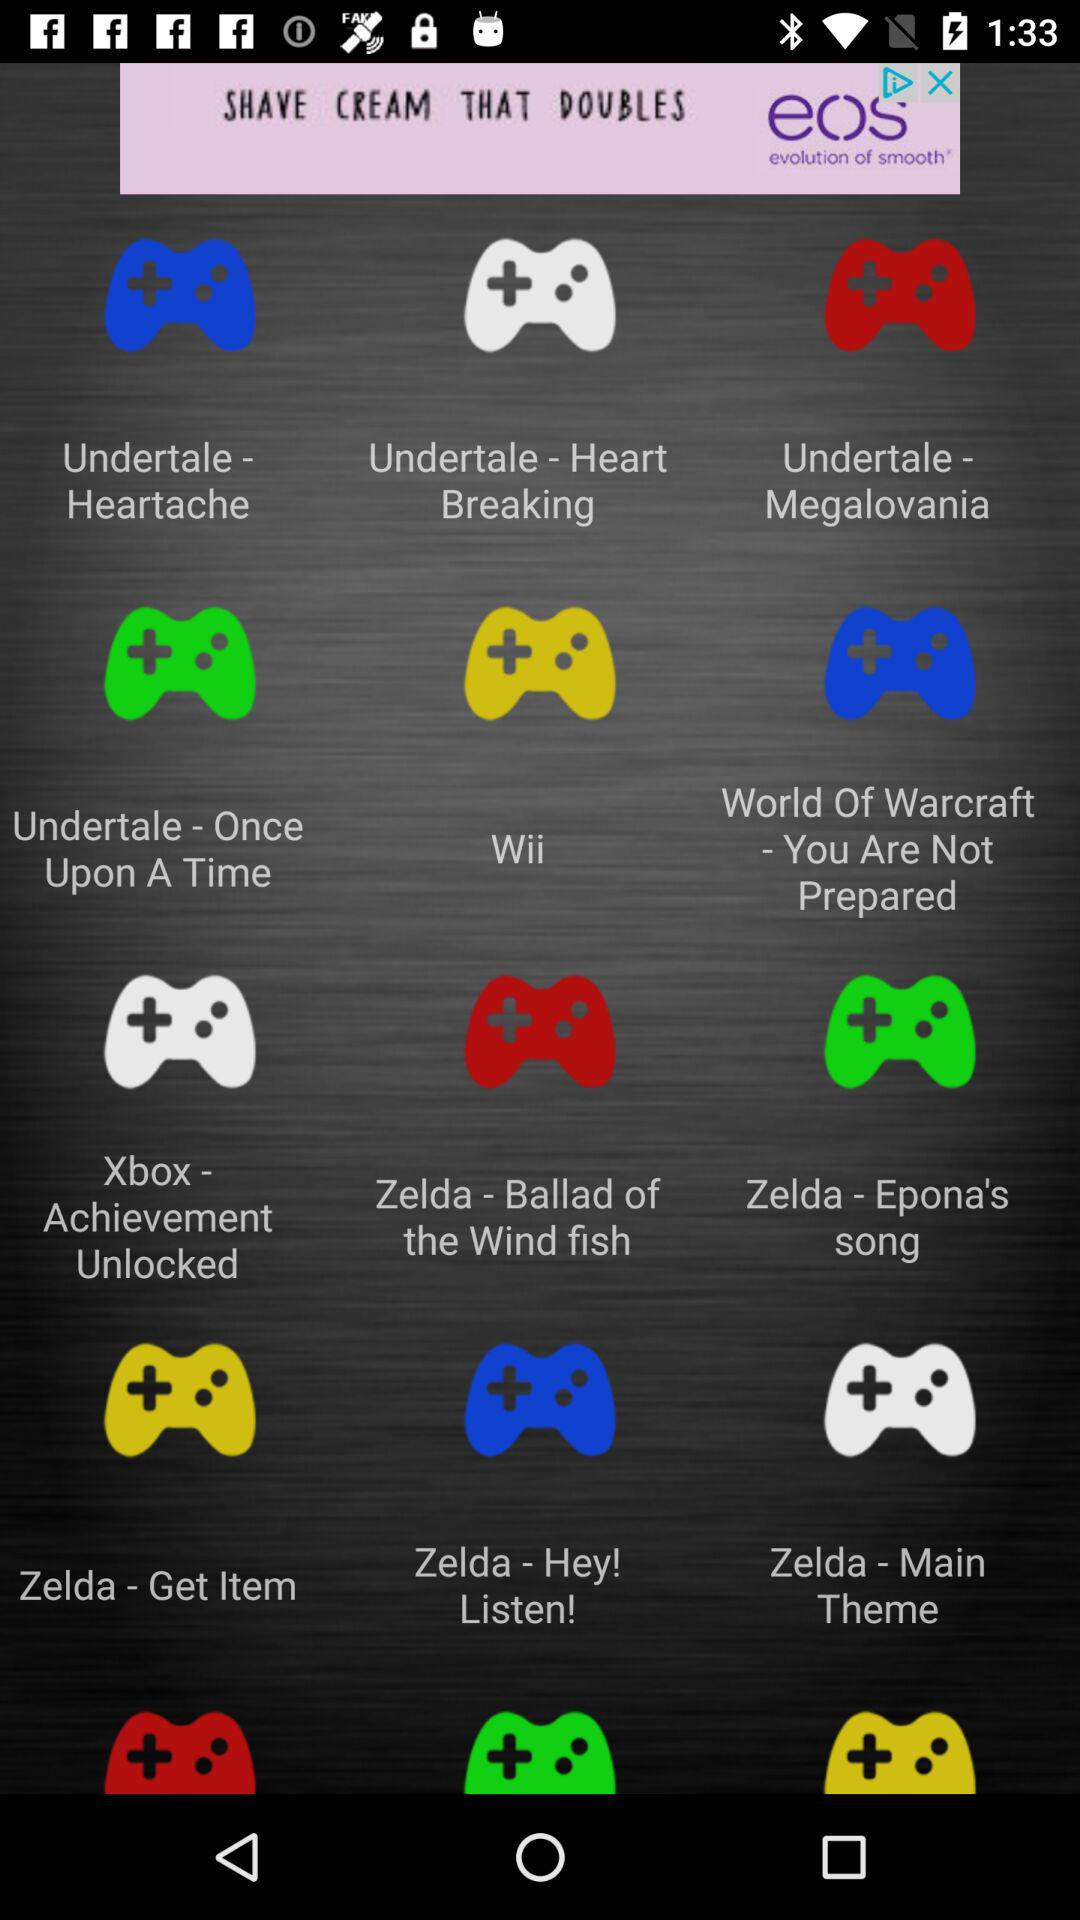  I want to click on game, so click(540, 664).